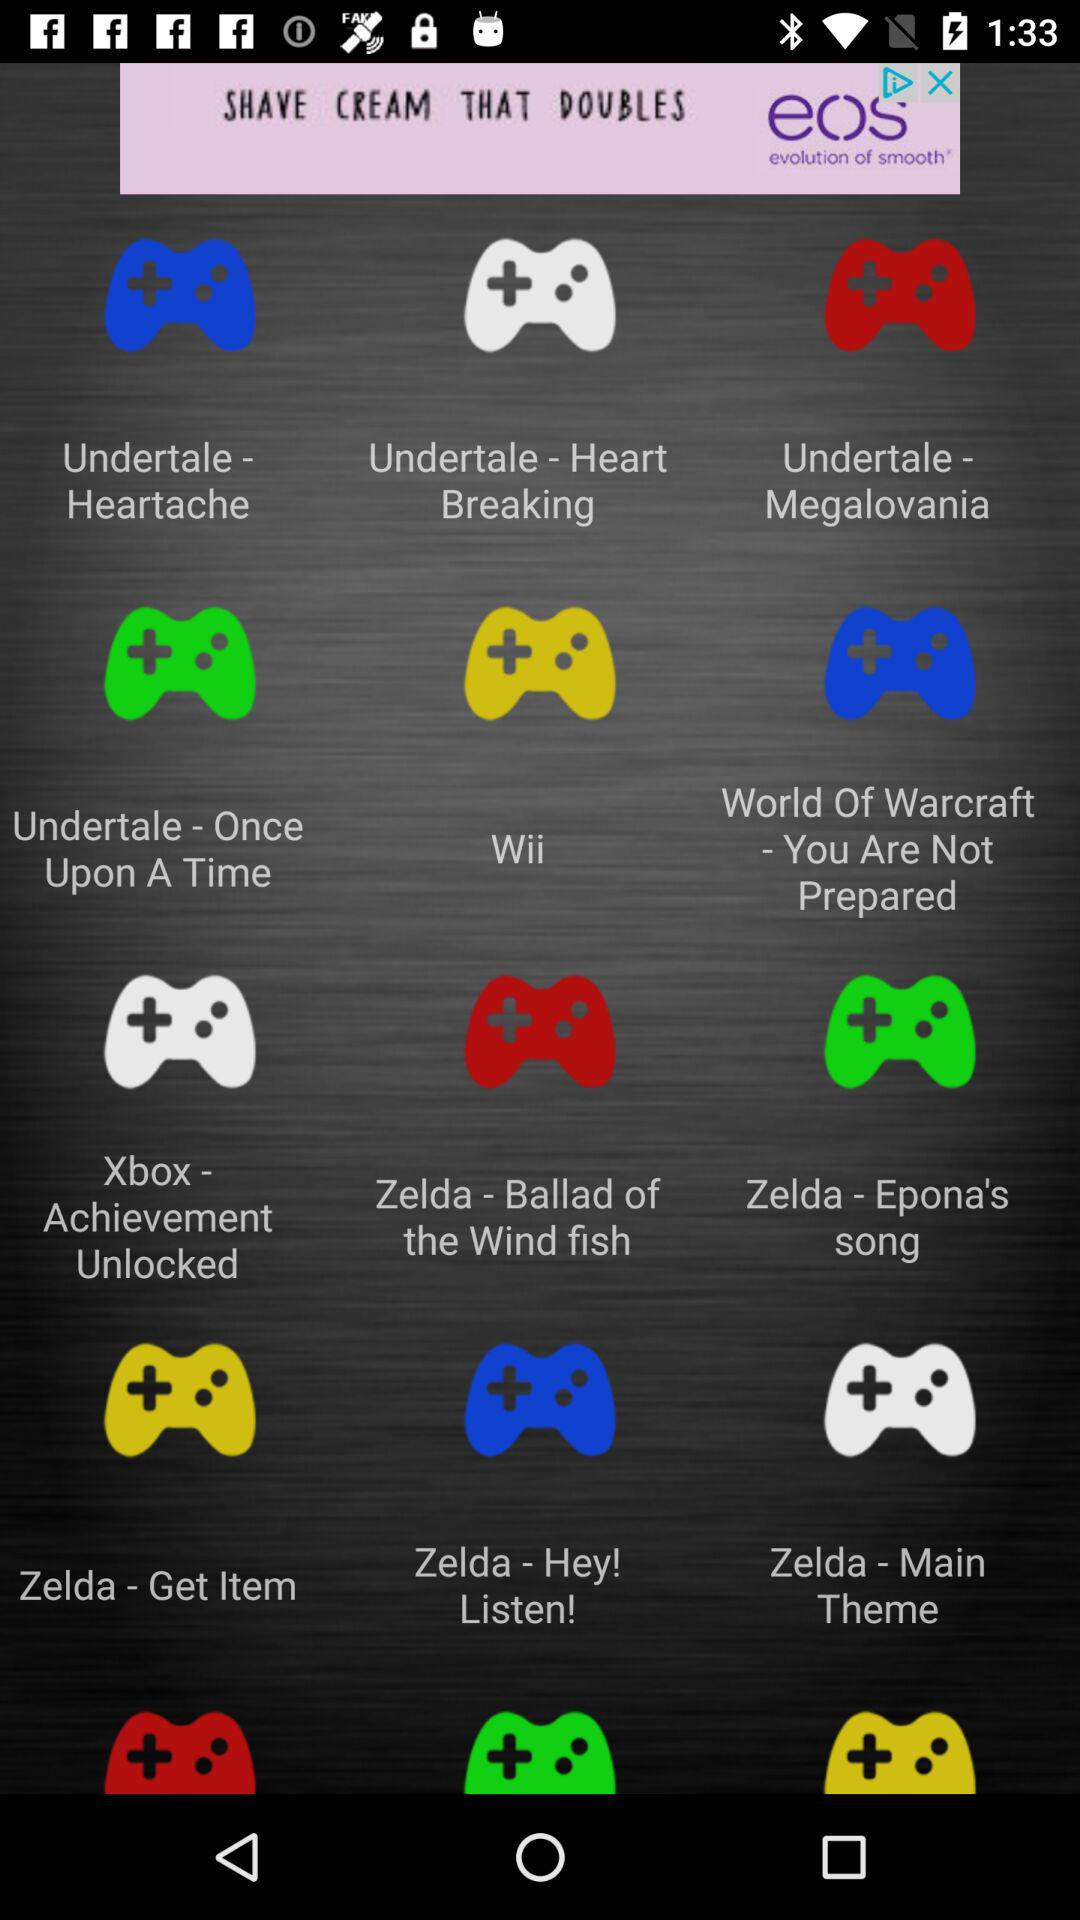  I want to click on game, so click(540, 664).